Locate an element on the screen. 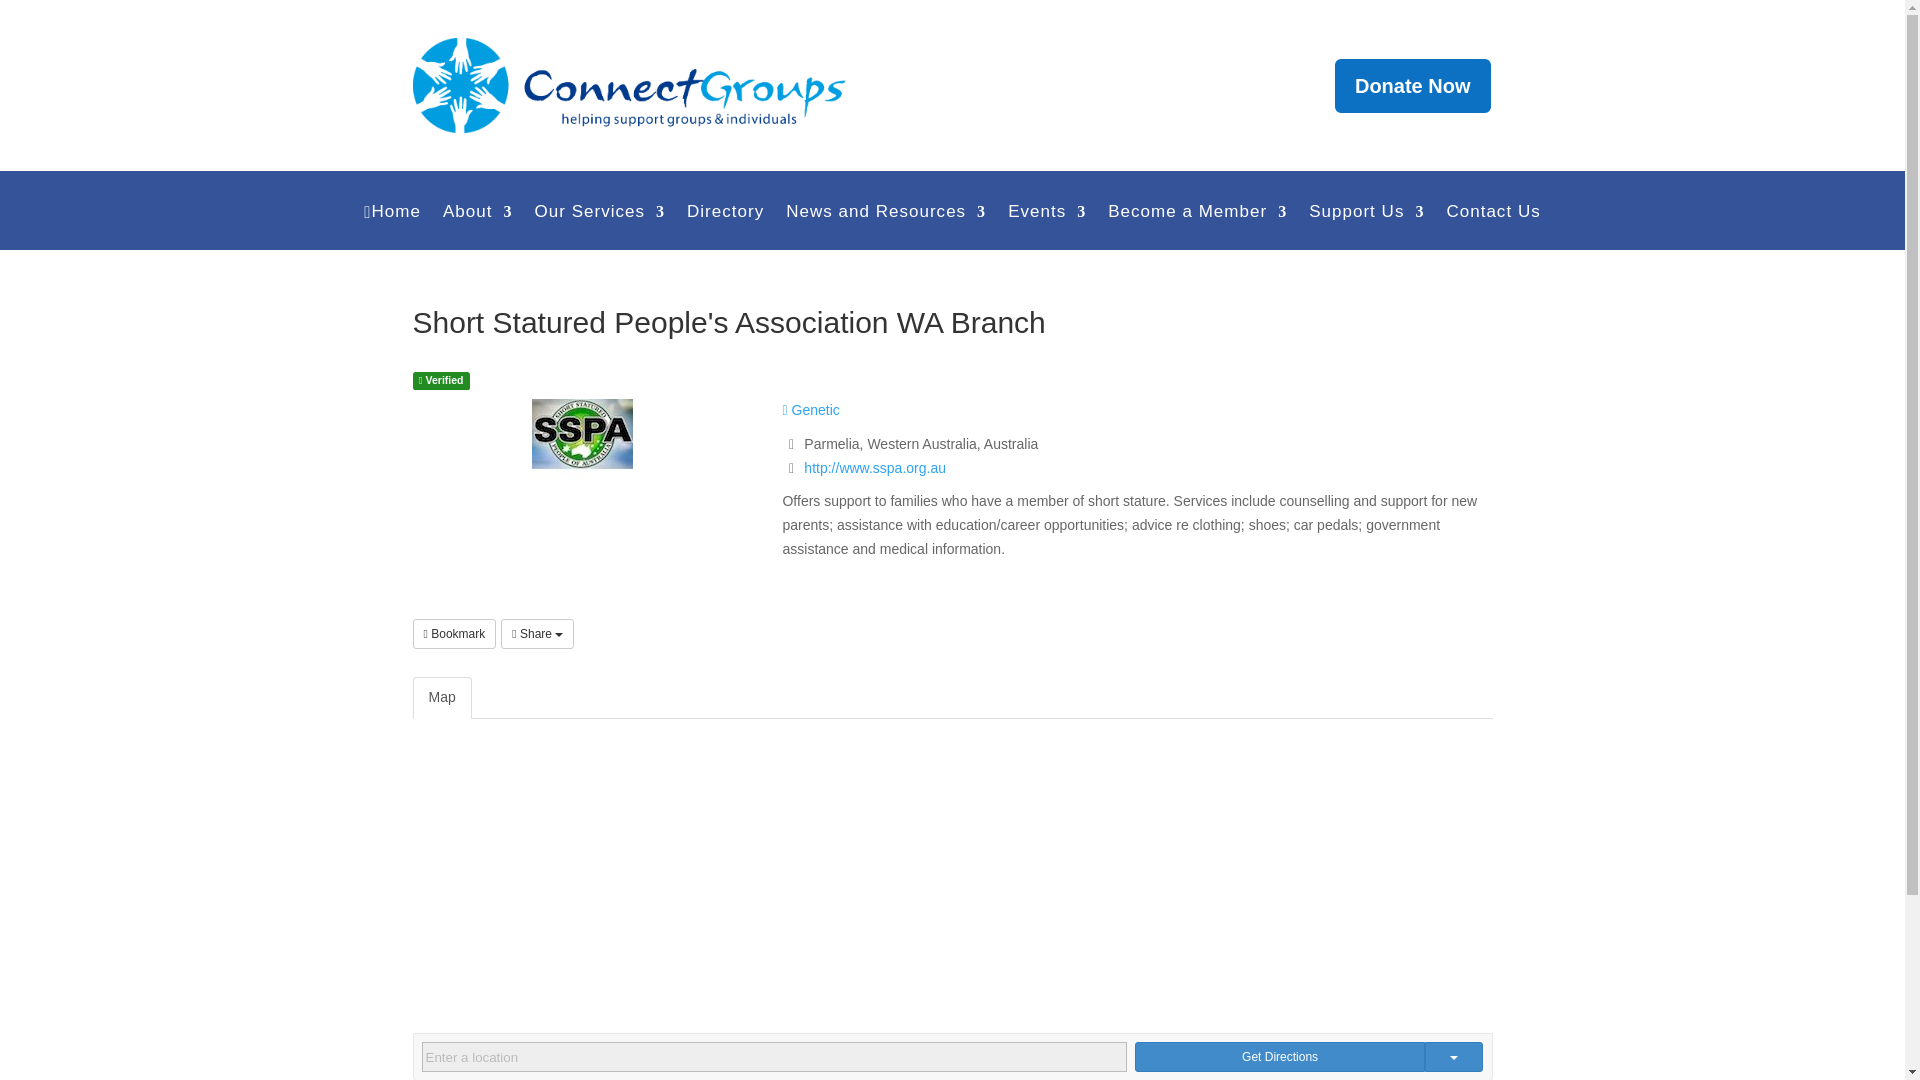 This screenshot has height=1080, width=1920. Support Us is located at coordinates (1366, 226).